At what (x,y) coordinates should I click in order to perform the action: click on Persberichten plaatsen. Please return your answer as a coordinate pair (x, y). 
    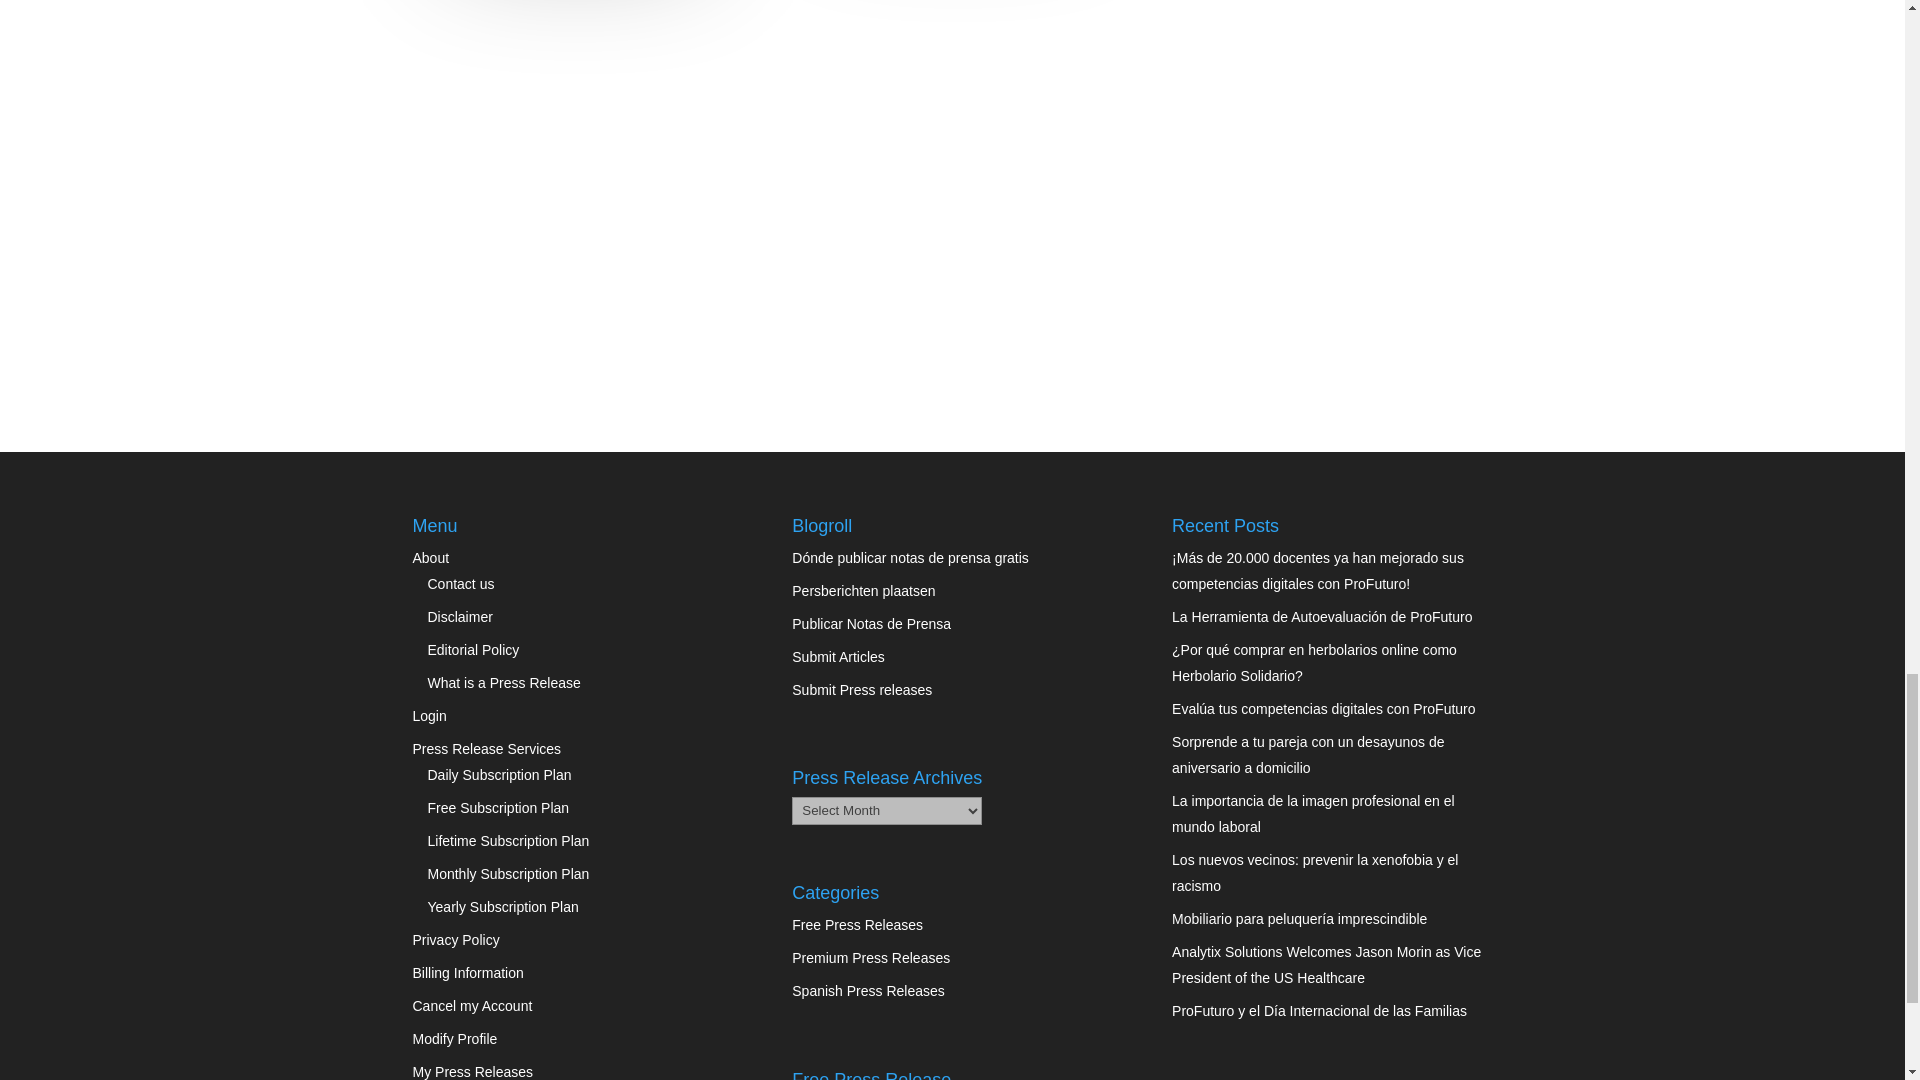
    Looking at the image, I should click on (863, 591).